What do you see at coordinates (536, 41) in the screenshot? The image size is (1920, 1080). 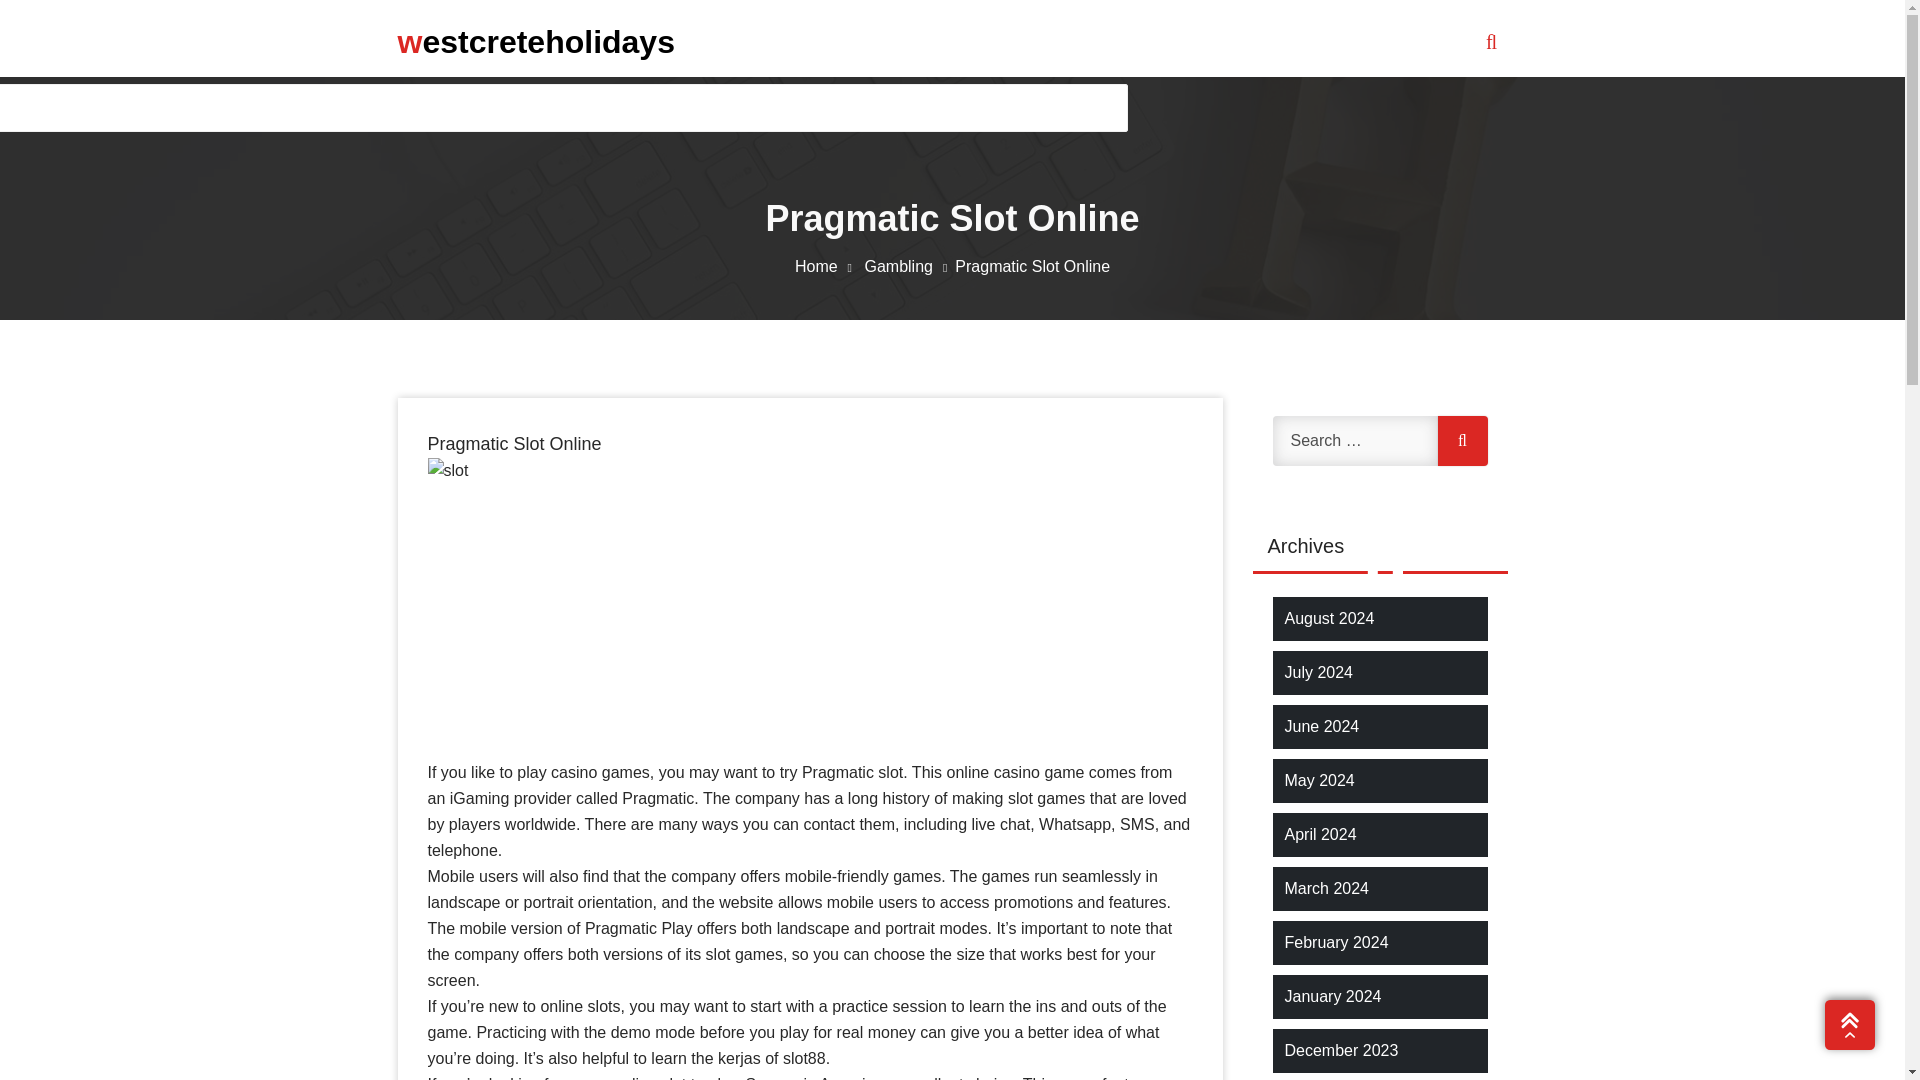 I see `westcreteholidays` at bounding box center [536, 41].